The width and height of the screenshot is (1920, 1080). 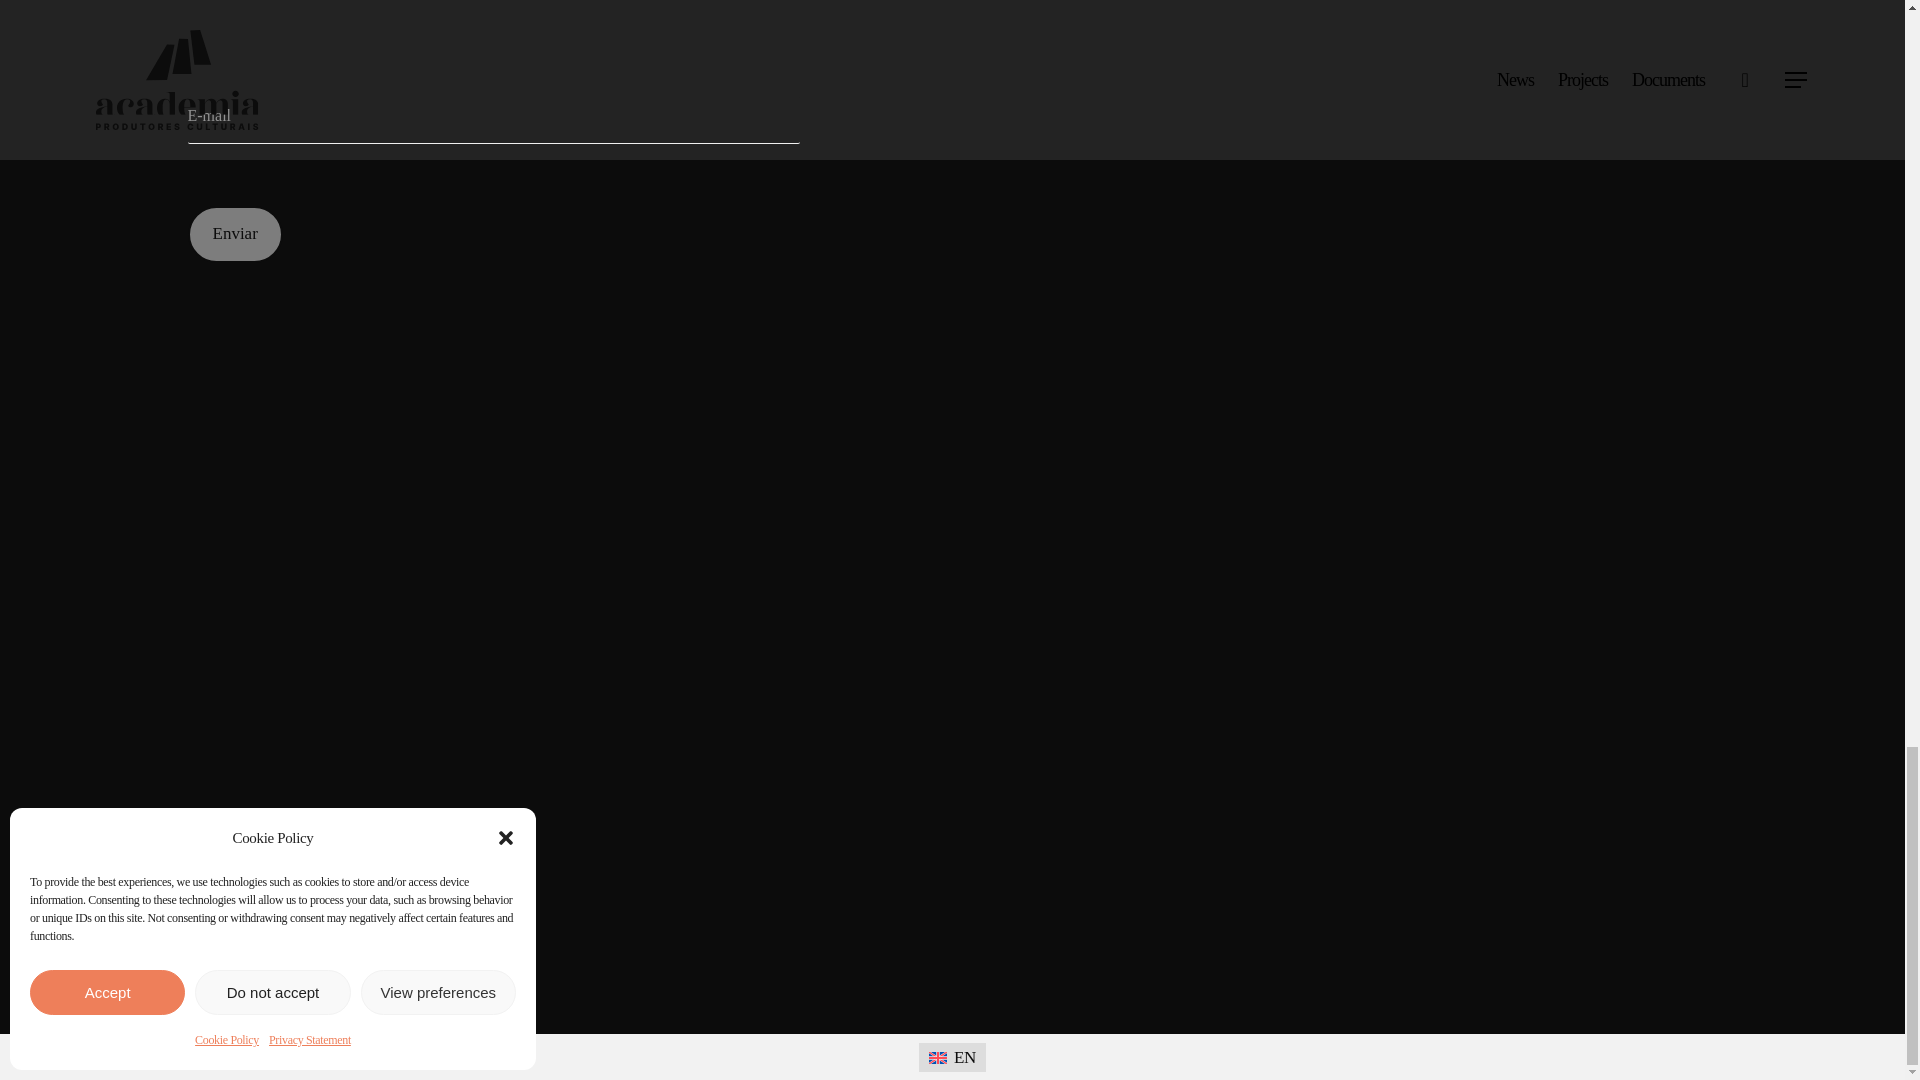 I want to click on Enviar, so click(x=235, y=234).